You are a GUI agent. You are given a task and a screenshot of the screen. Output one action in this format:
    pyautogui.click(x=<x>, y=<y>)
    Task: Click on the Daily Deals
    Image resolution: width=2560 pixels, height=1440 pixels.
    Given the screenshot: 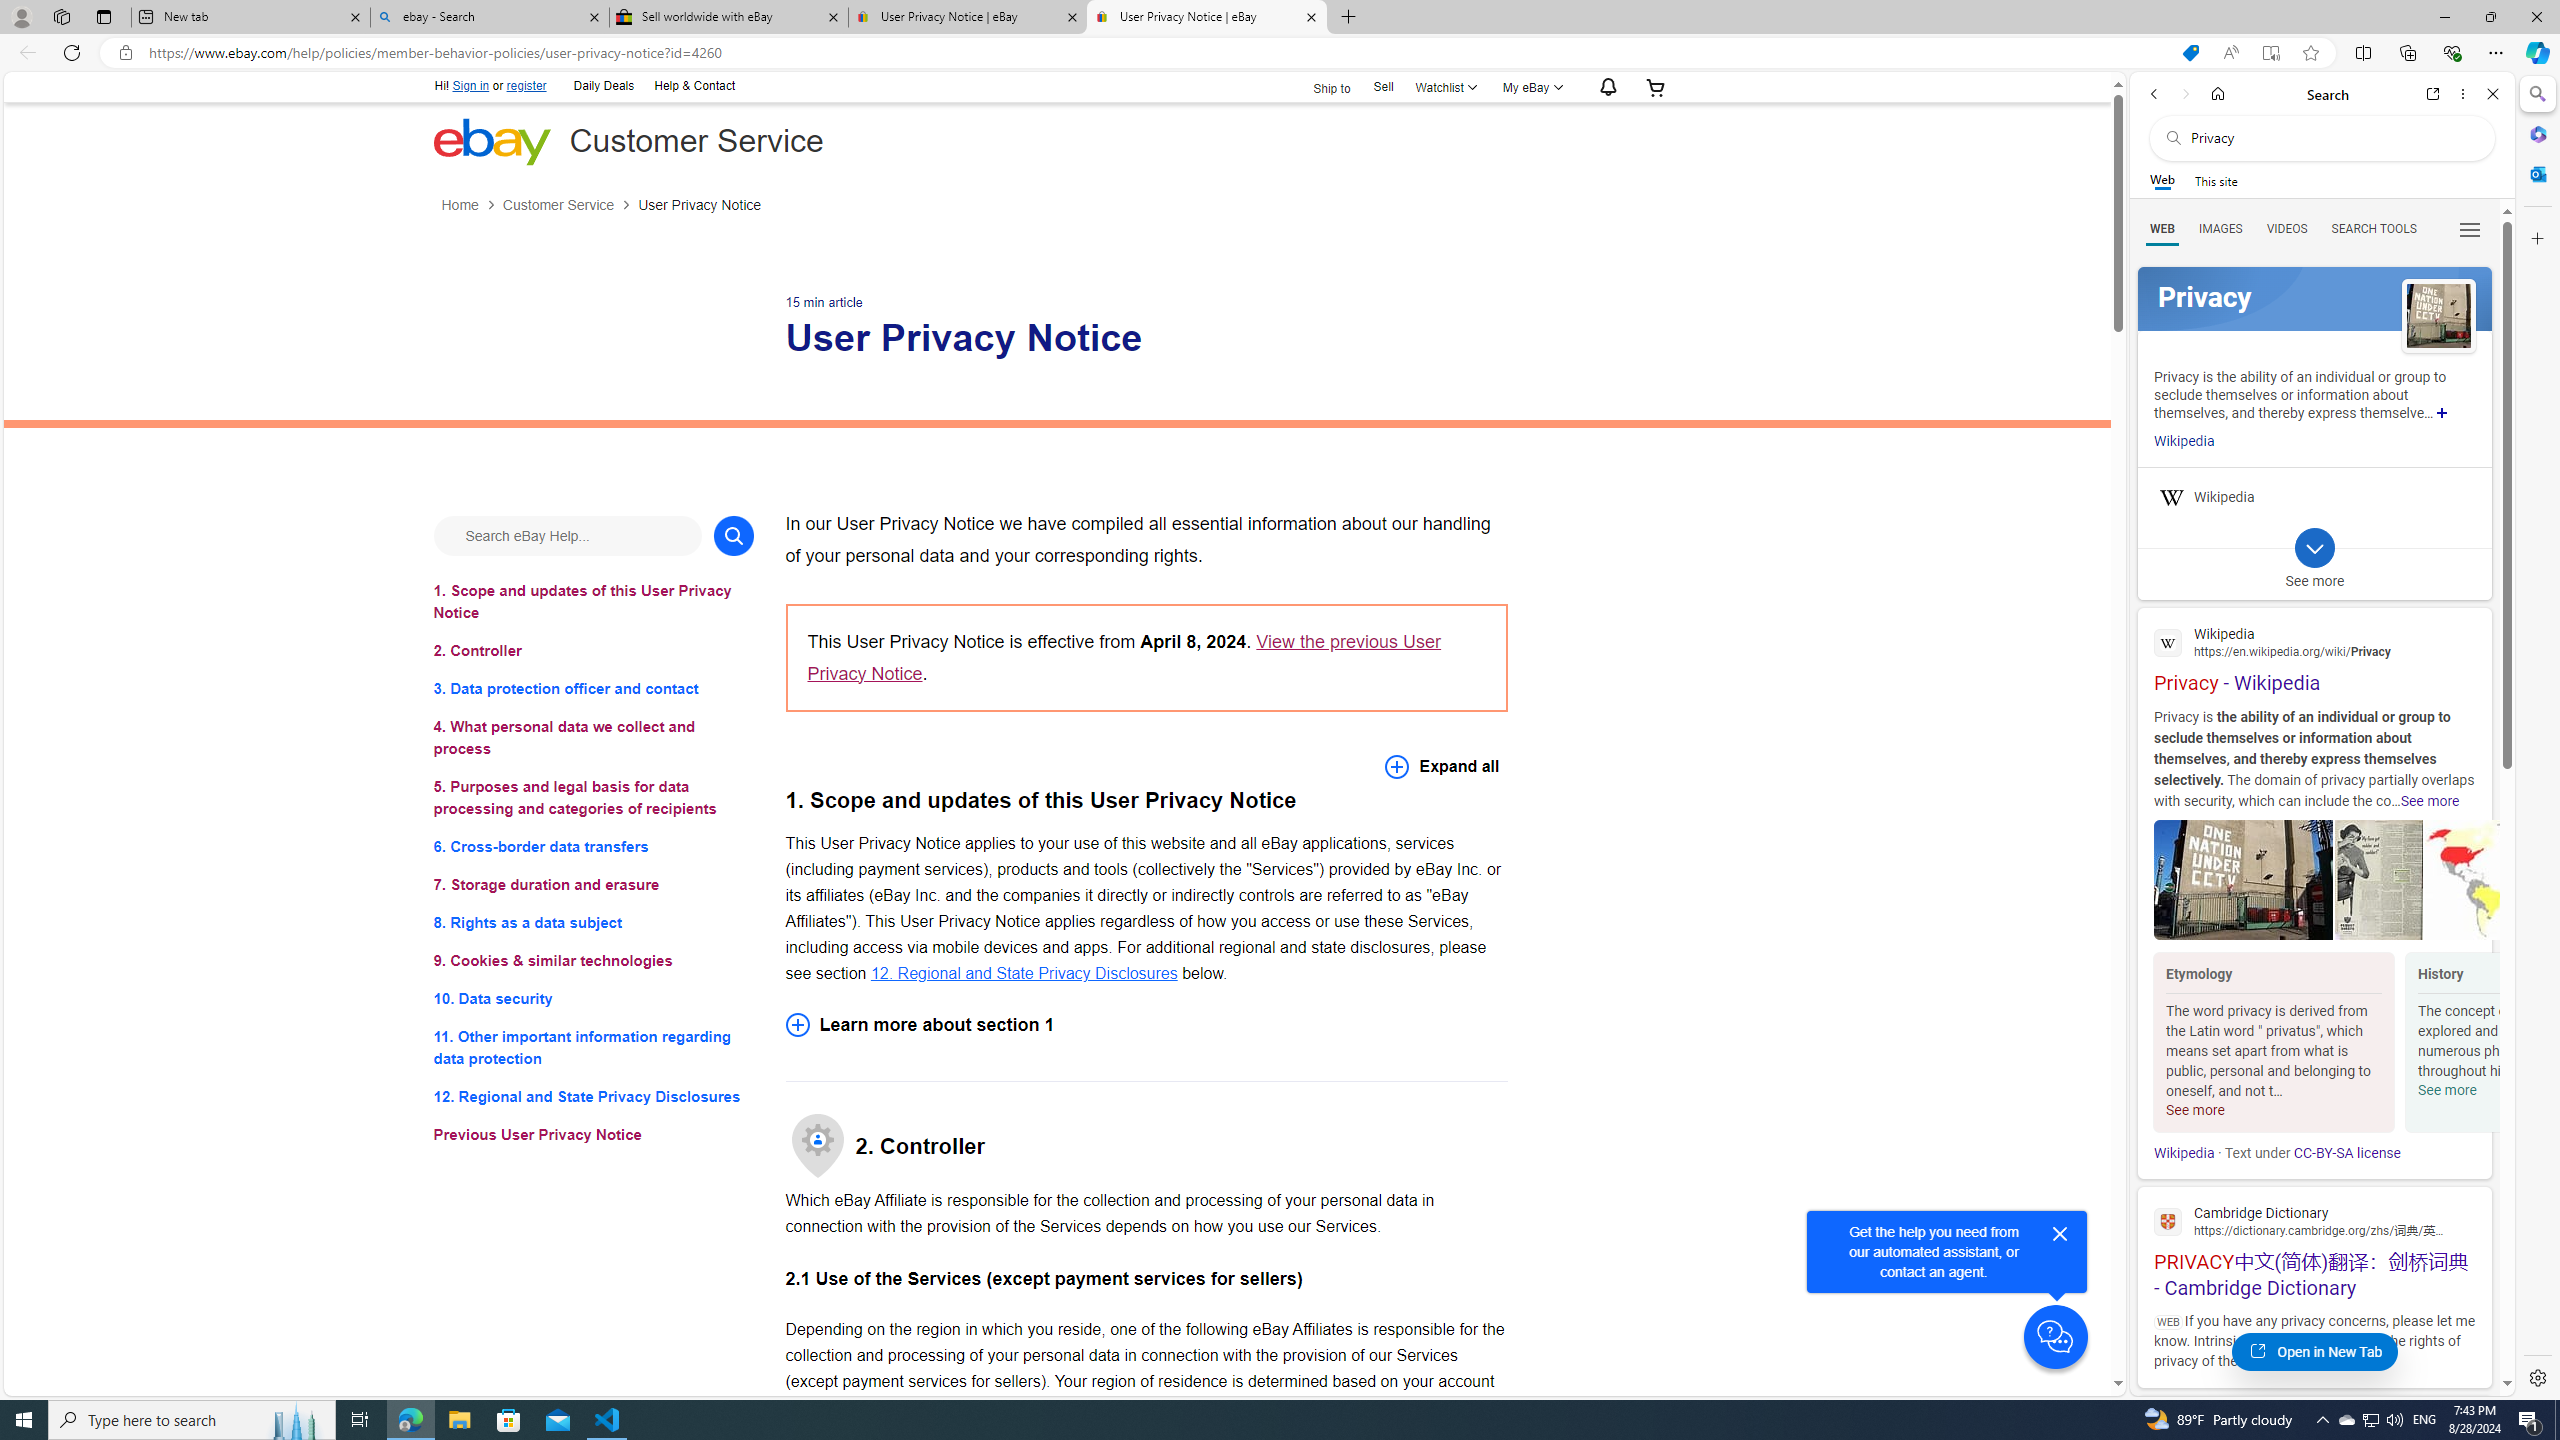 What is the action you would take?
    pyautogui.click(x=604, y=84)
    